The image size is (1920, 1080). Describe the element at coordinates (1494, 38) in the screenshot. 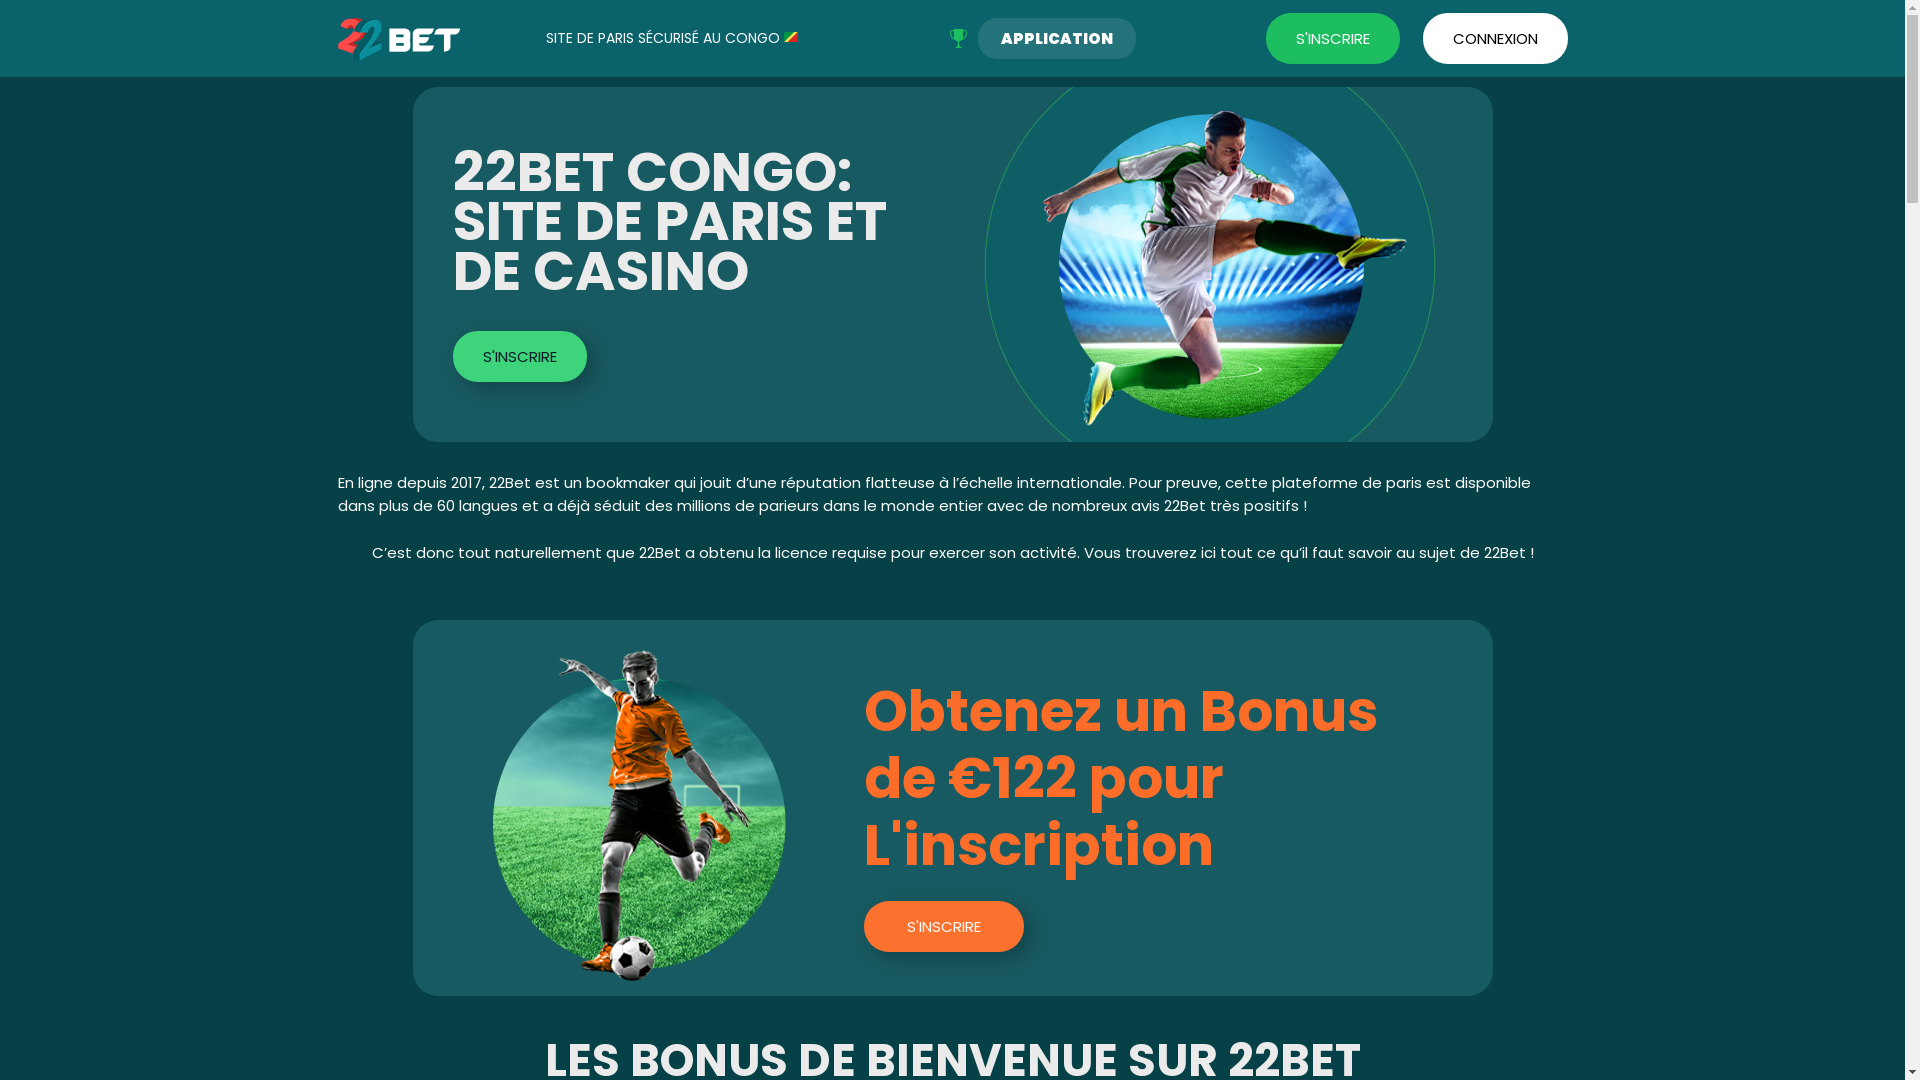

I see `CONNEXION` at that location.